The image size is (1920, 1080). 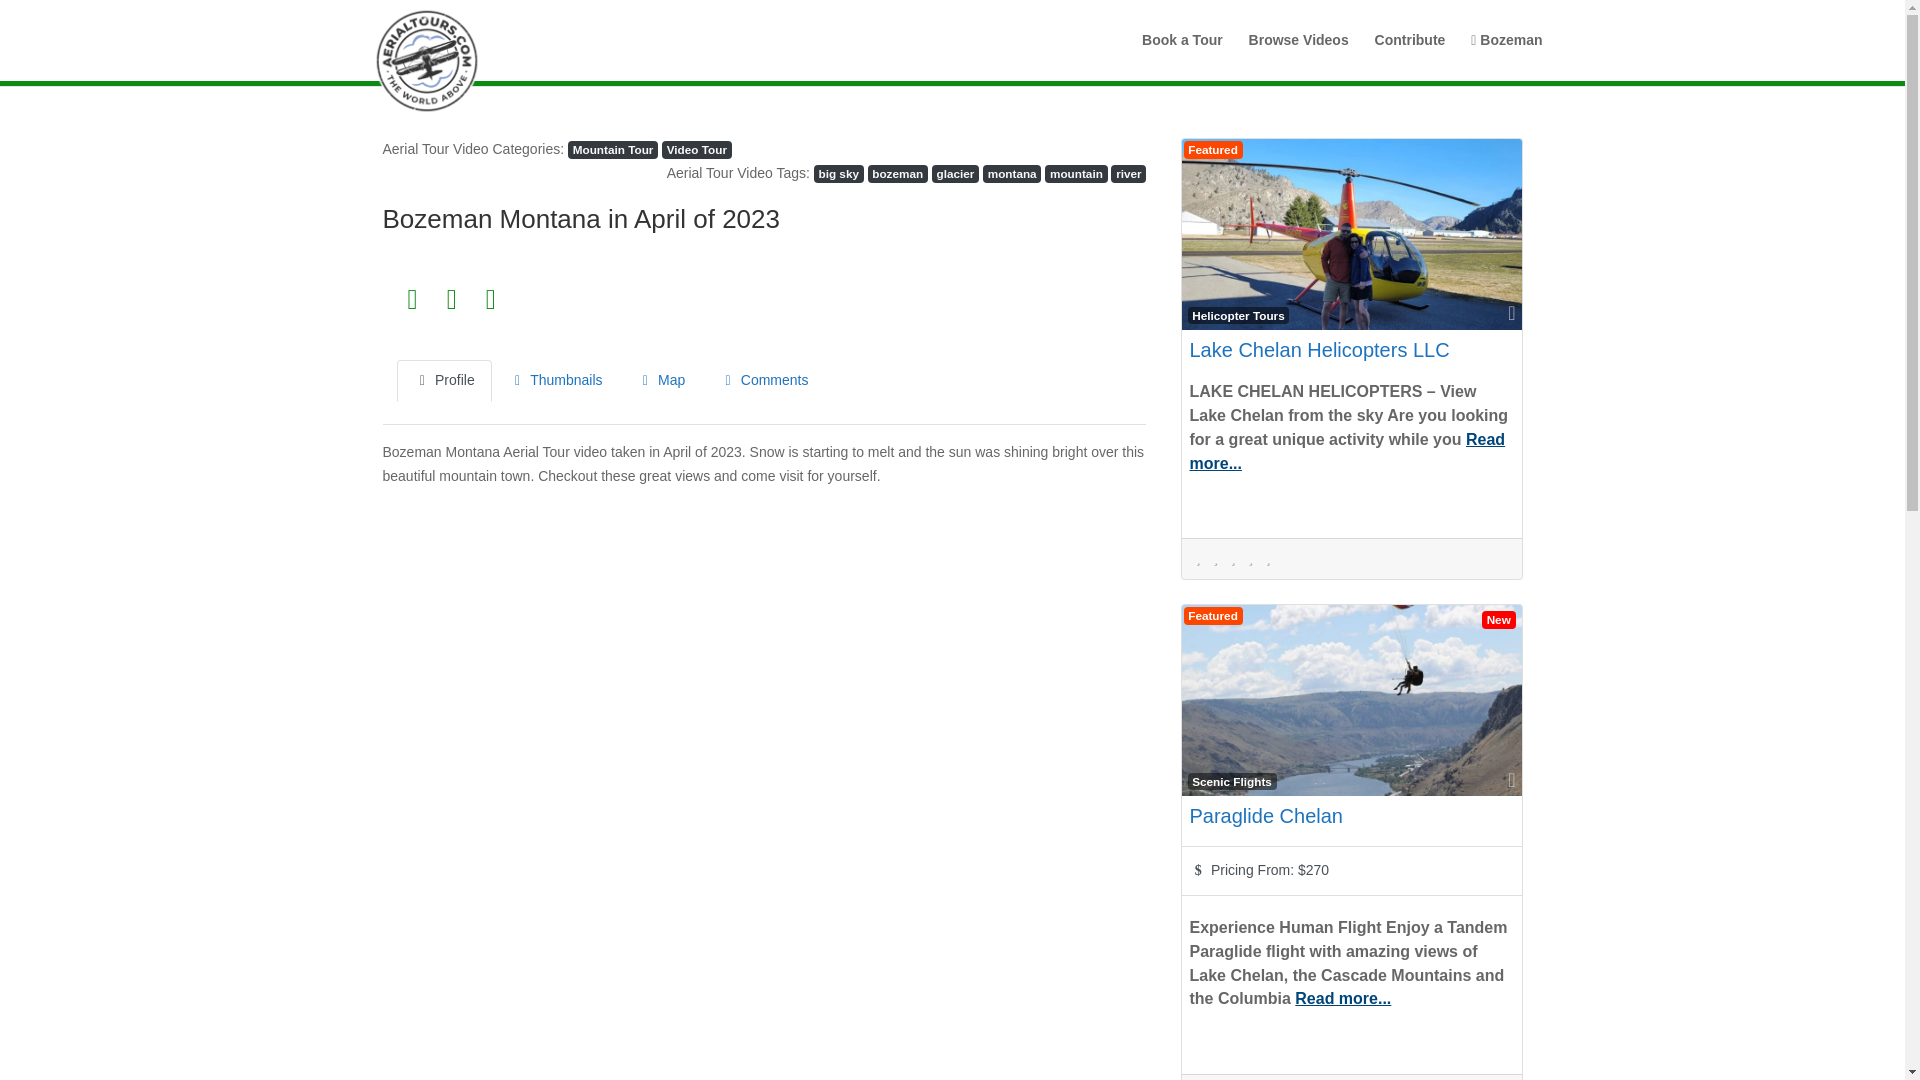 I want to click on Helicopter Tours, so click(x=1239, y=316).